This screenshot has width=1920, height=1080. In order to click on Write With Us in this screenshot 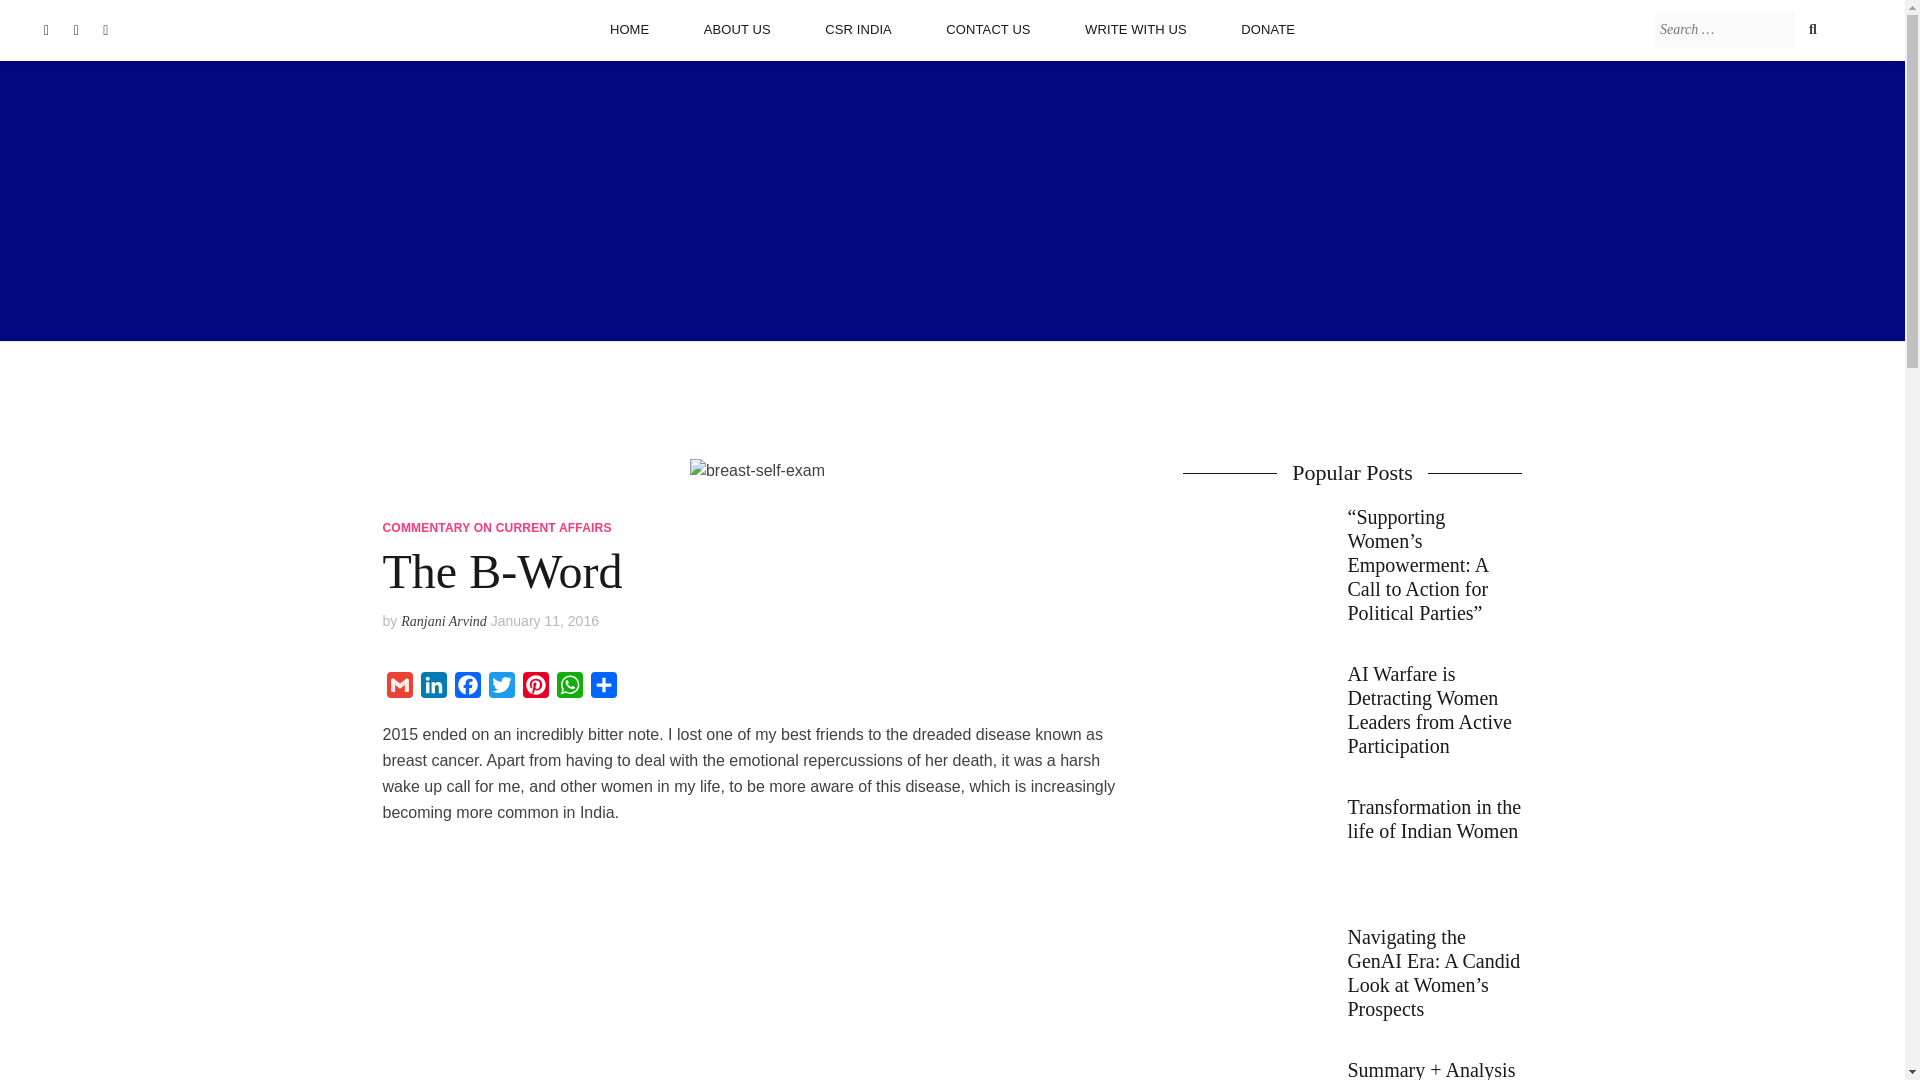, I will do `click(1135, 29)`.